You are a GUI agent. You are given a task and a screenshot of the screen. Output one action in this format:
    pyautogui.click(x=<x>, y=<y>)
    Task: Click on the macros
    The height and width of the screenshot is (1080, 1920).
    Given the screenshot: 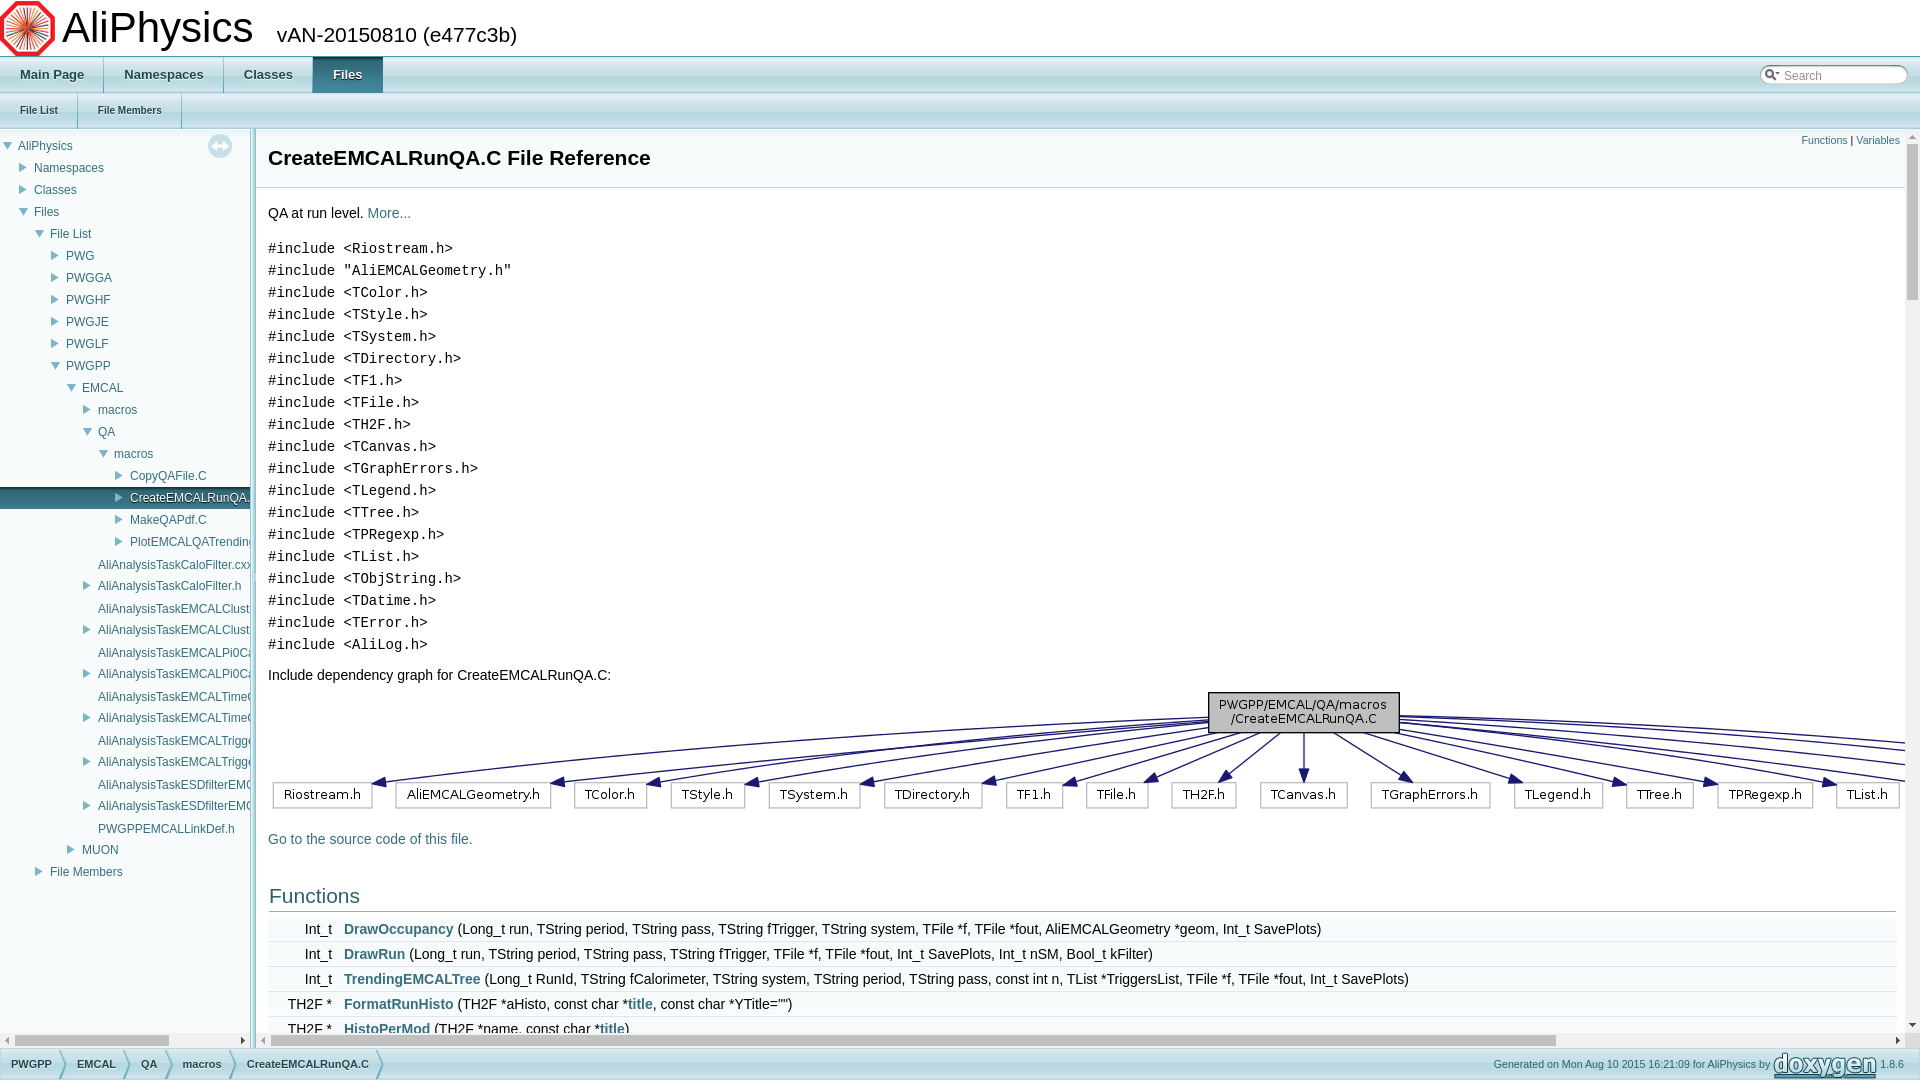 What is the action you would take?
    pyautogui.click(x=118, y=410)
    